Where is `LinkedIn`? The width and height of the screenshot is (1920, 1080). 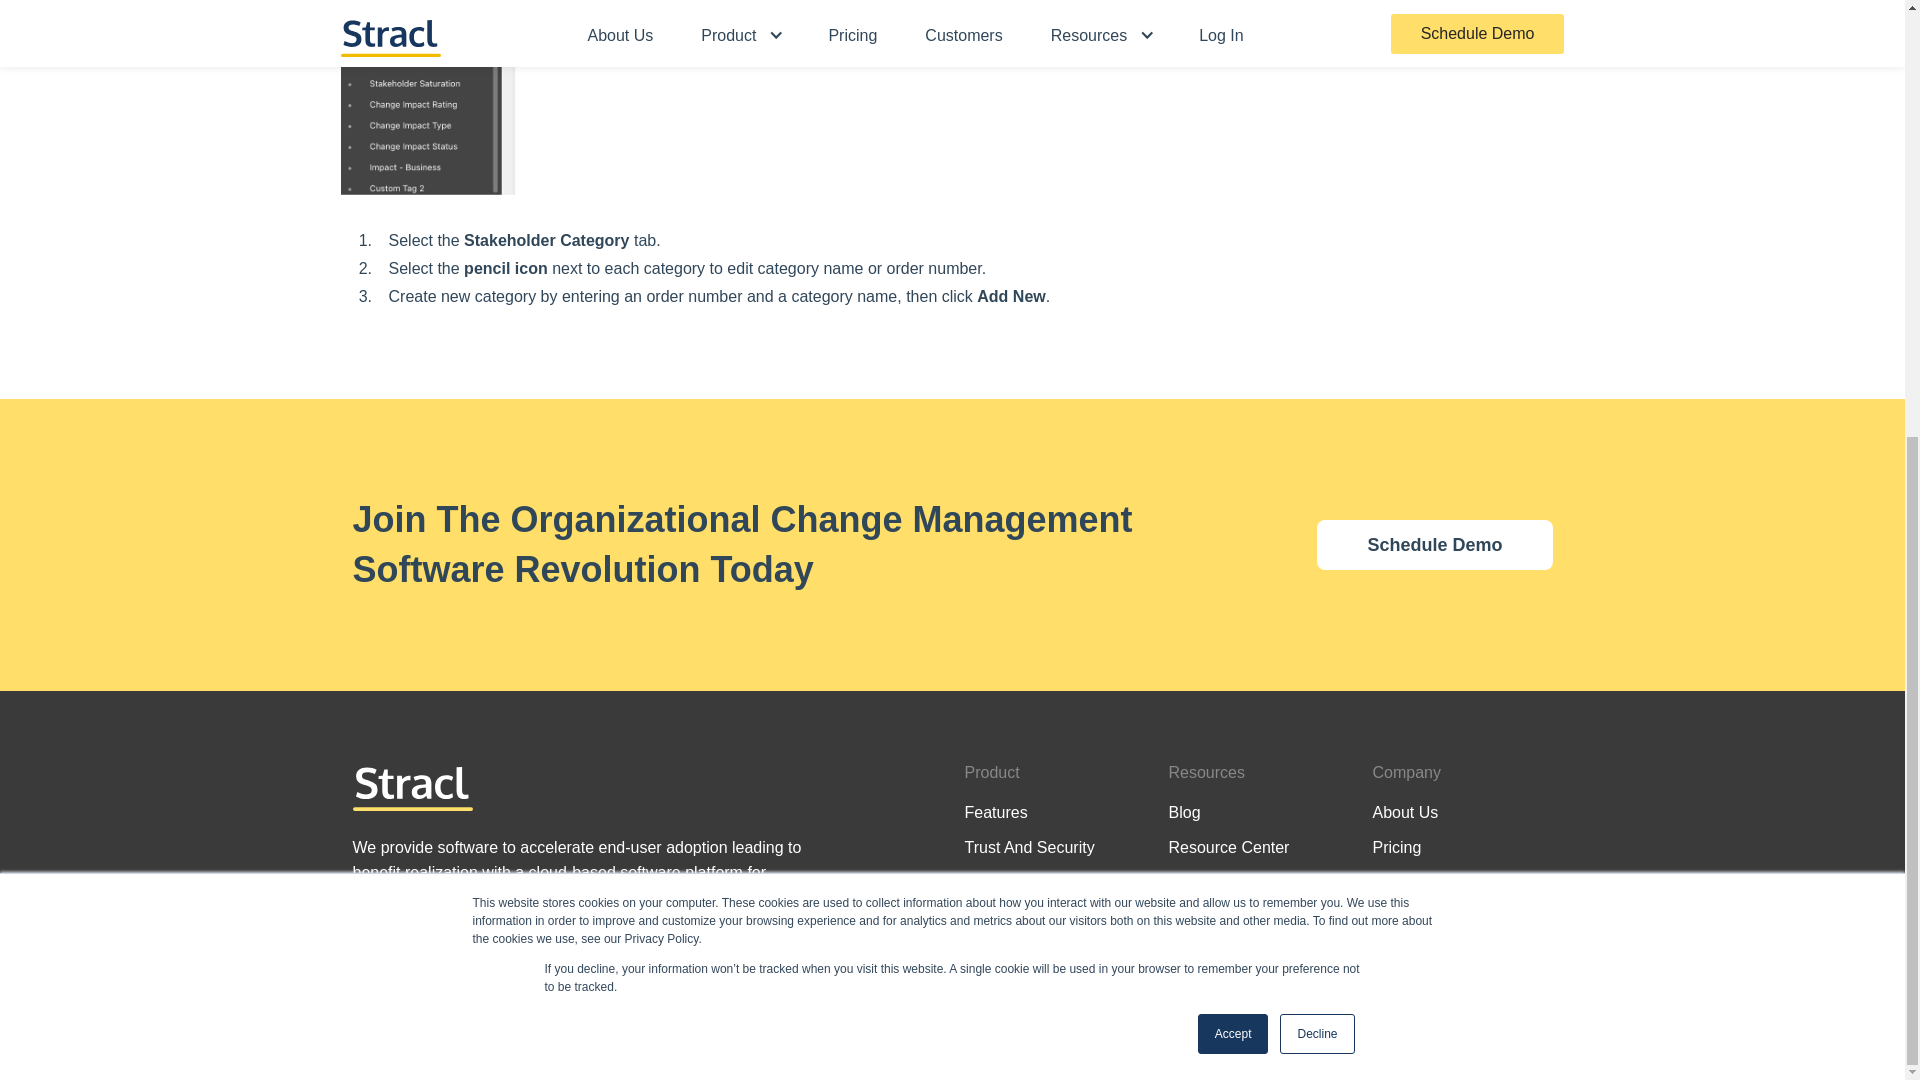 LinkedIn is located at coordinates (808, 946).